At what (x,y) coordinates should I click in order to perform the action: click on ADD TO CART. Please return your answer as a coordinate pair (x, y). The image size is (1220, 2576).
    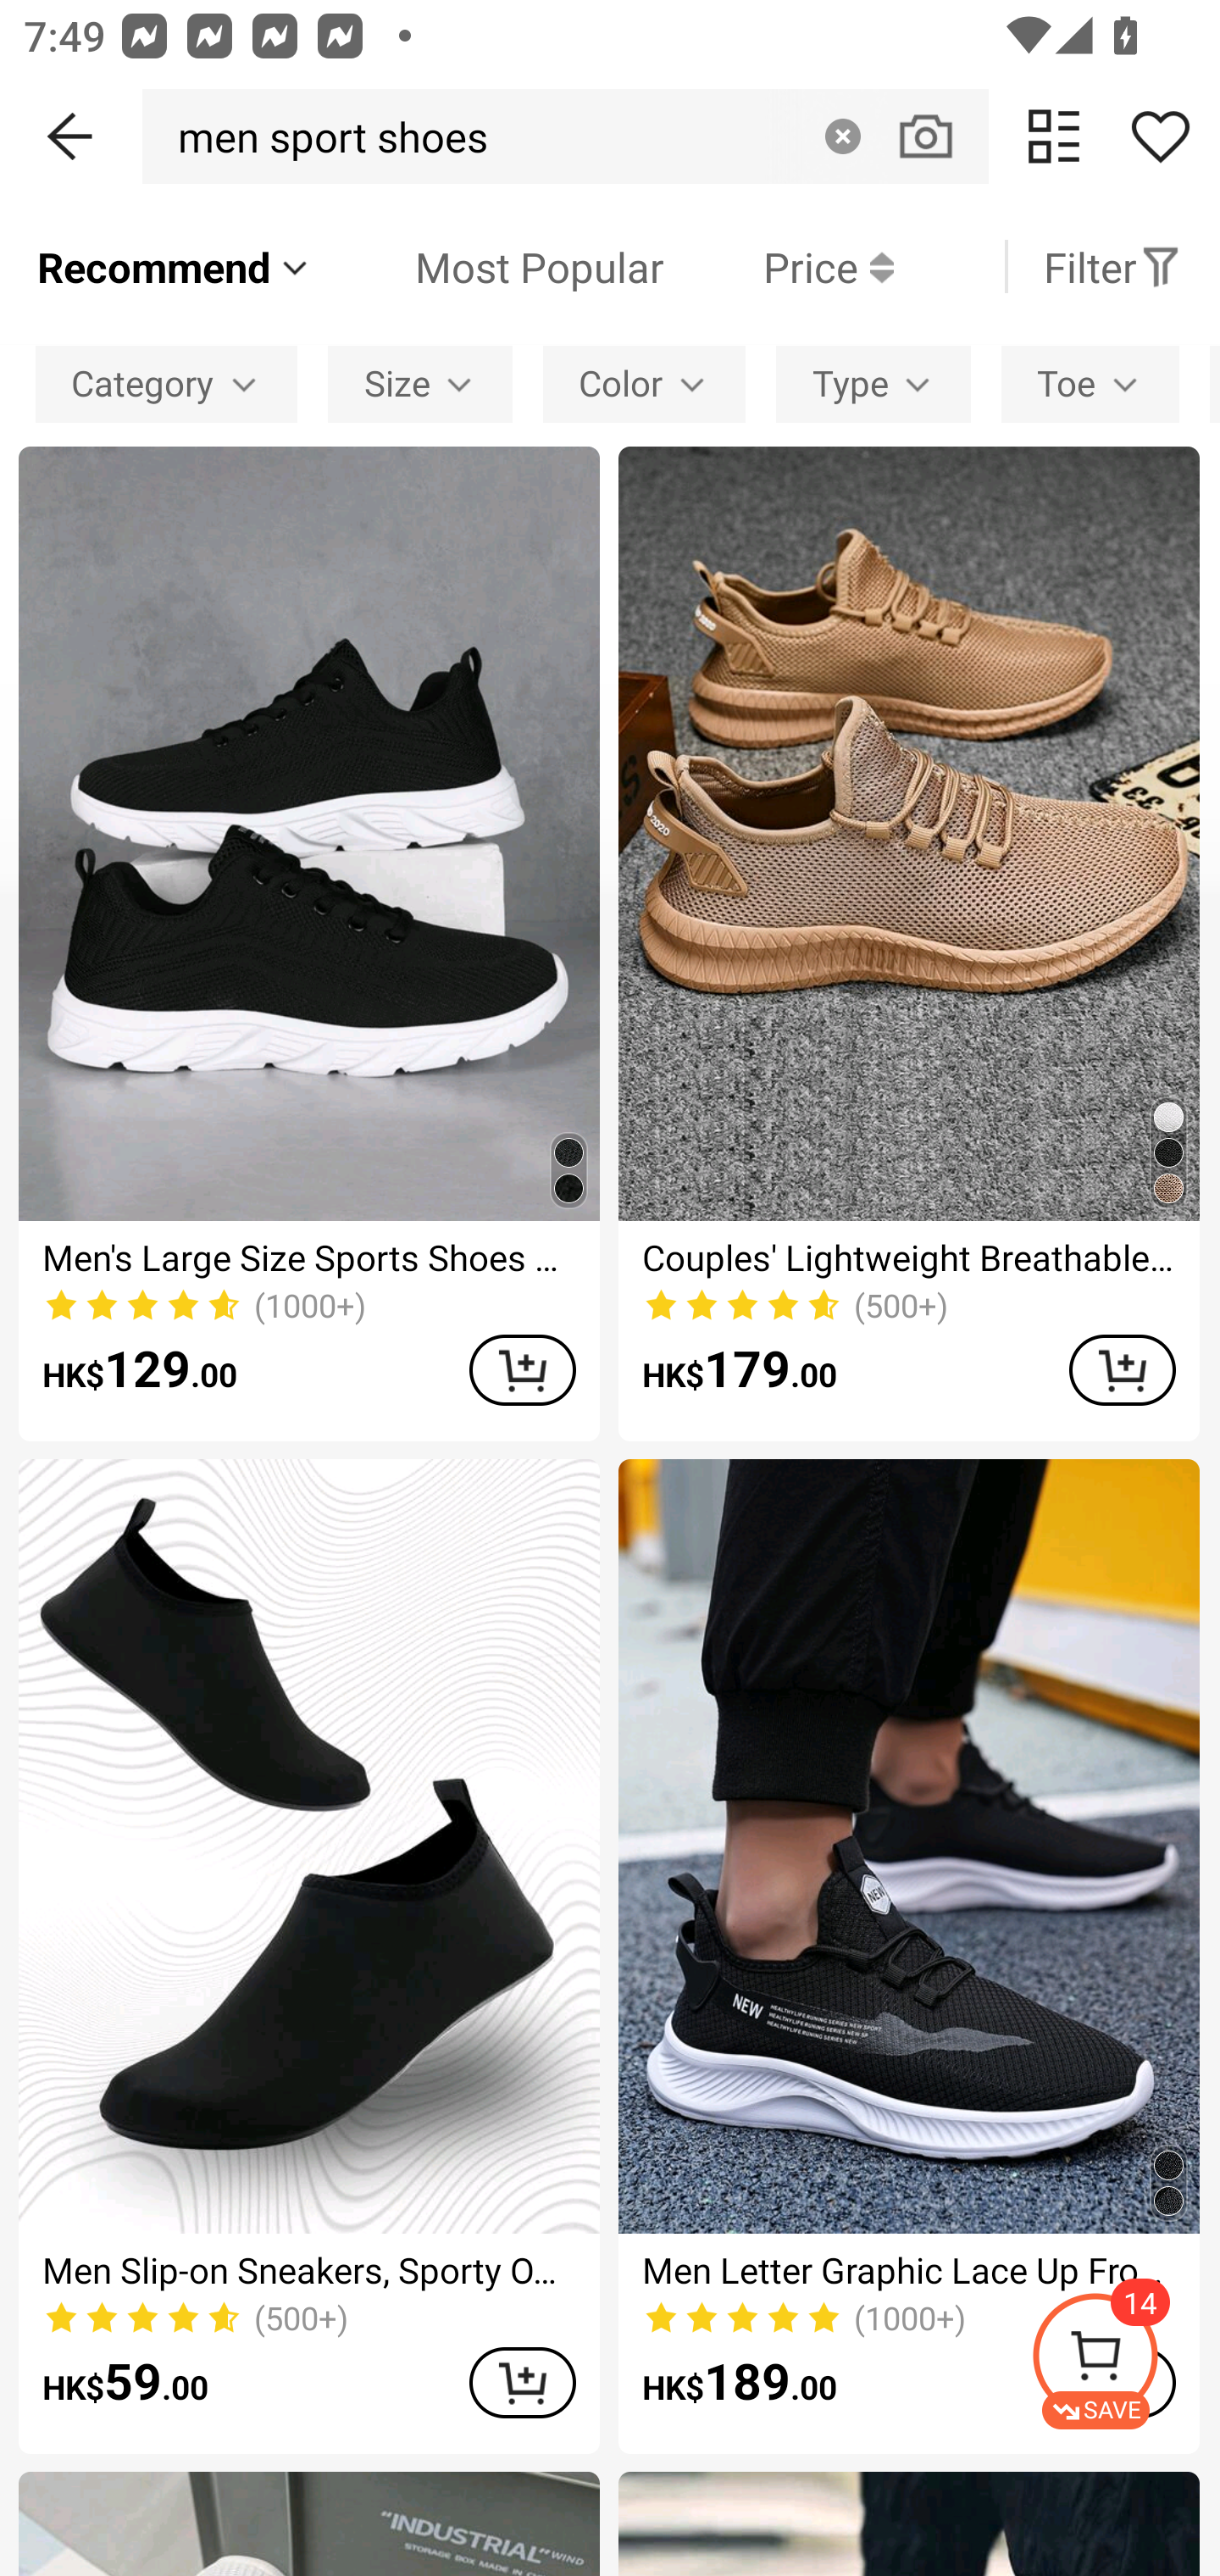
    Looking at the image, I should click on (522, 1369).